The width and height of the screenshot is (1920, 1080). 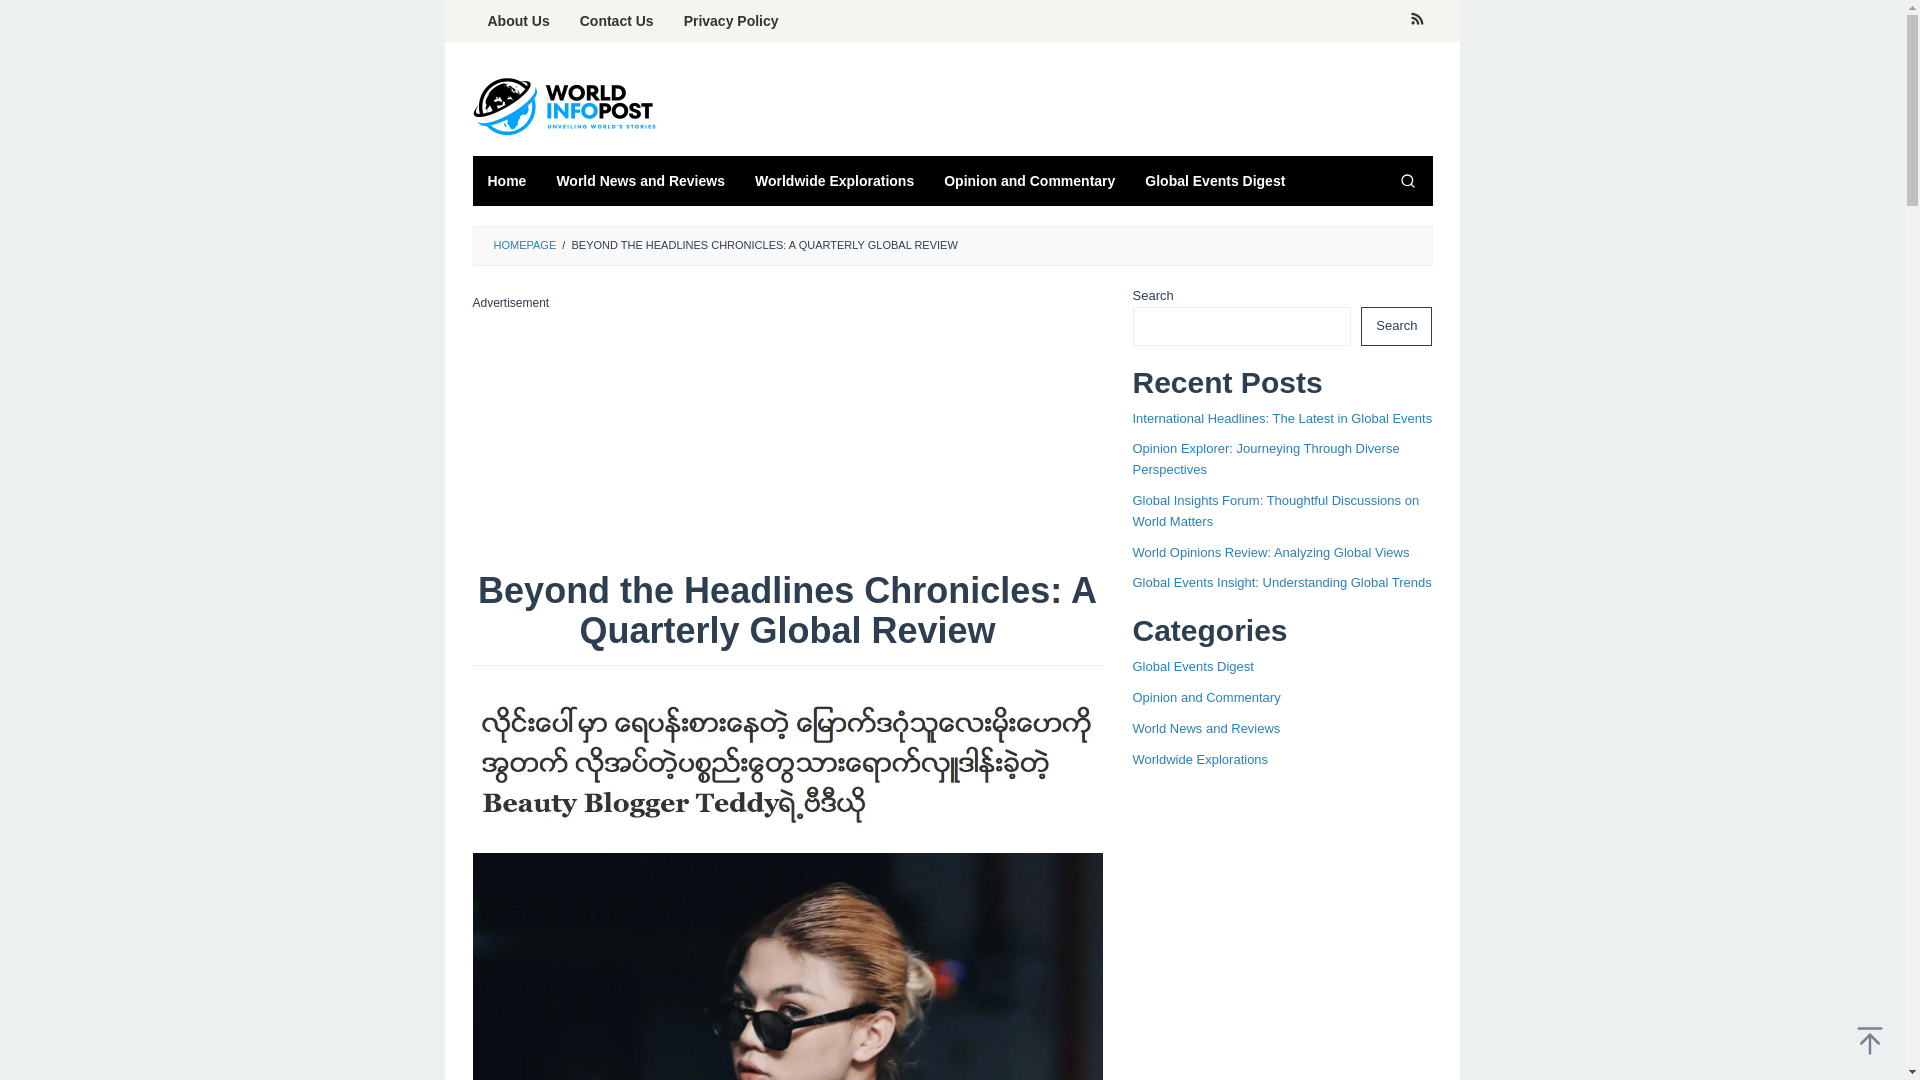 I want to click on World News and Reviews, so click(x=640, y=180).